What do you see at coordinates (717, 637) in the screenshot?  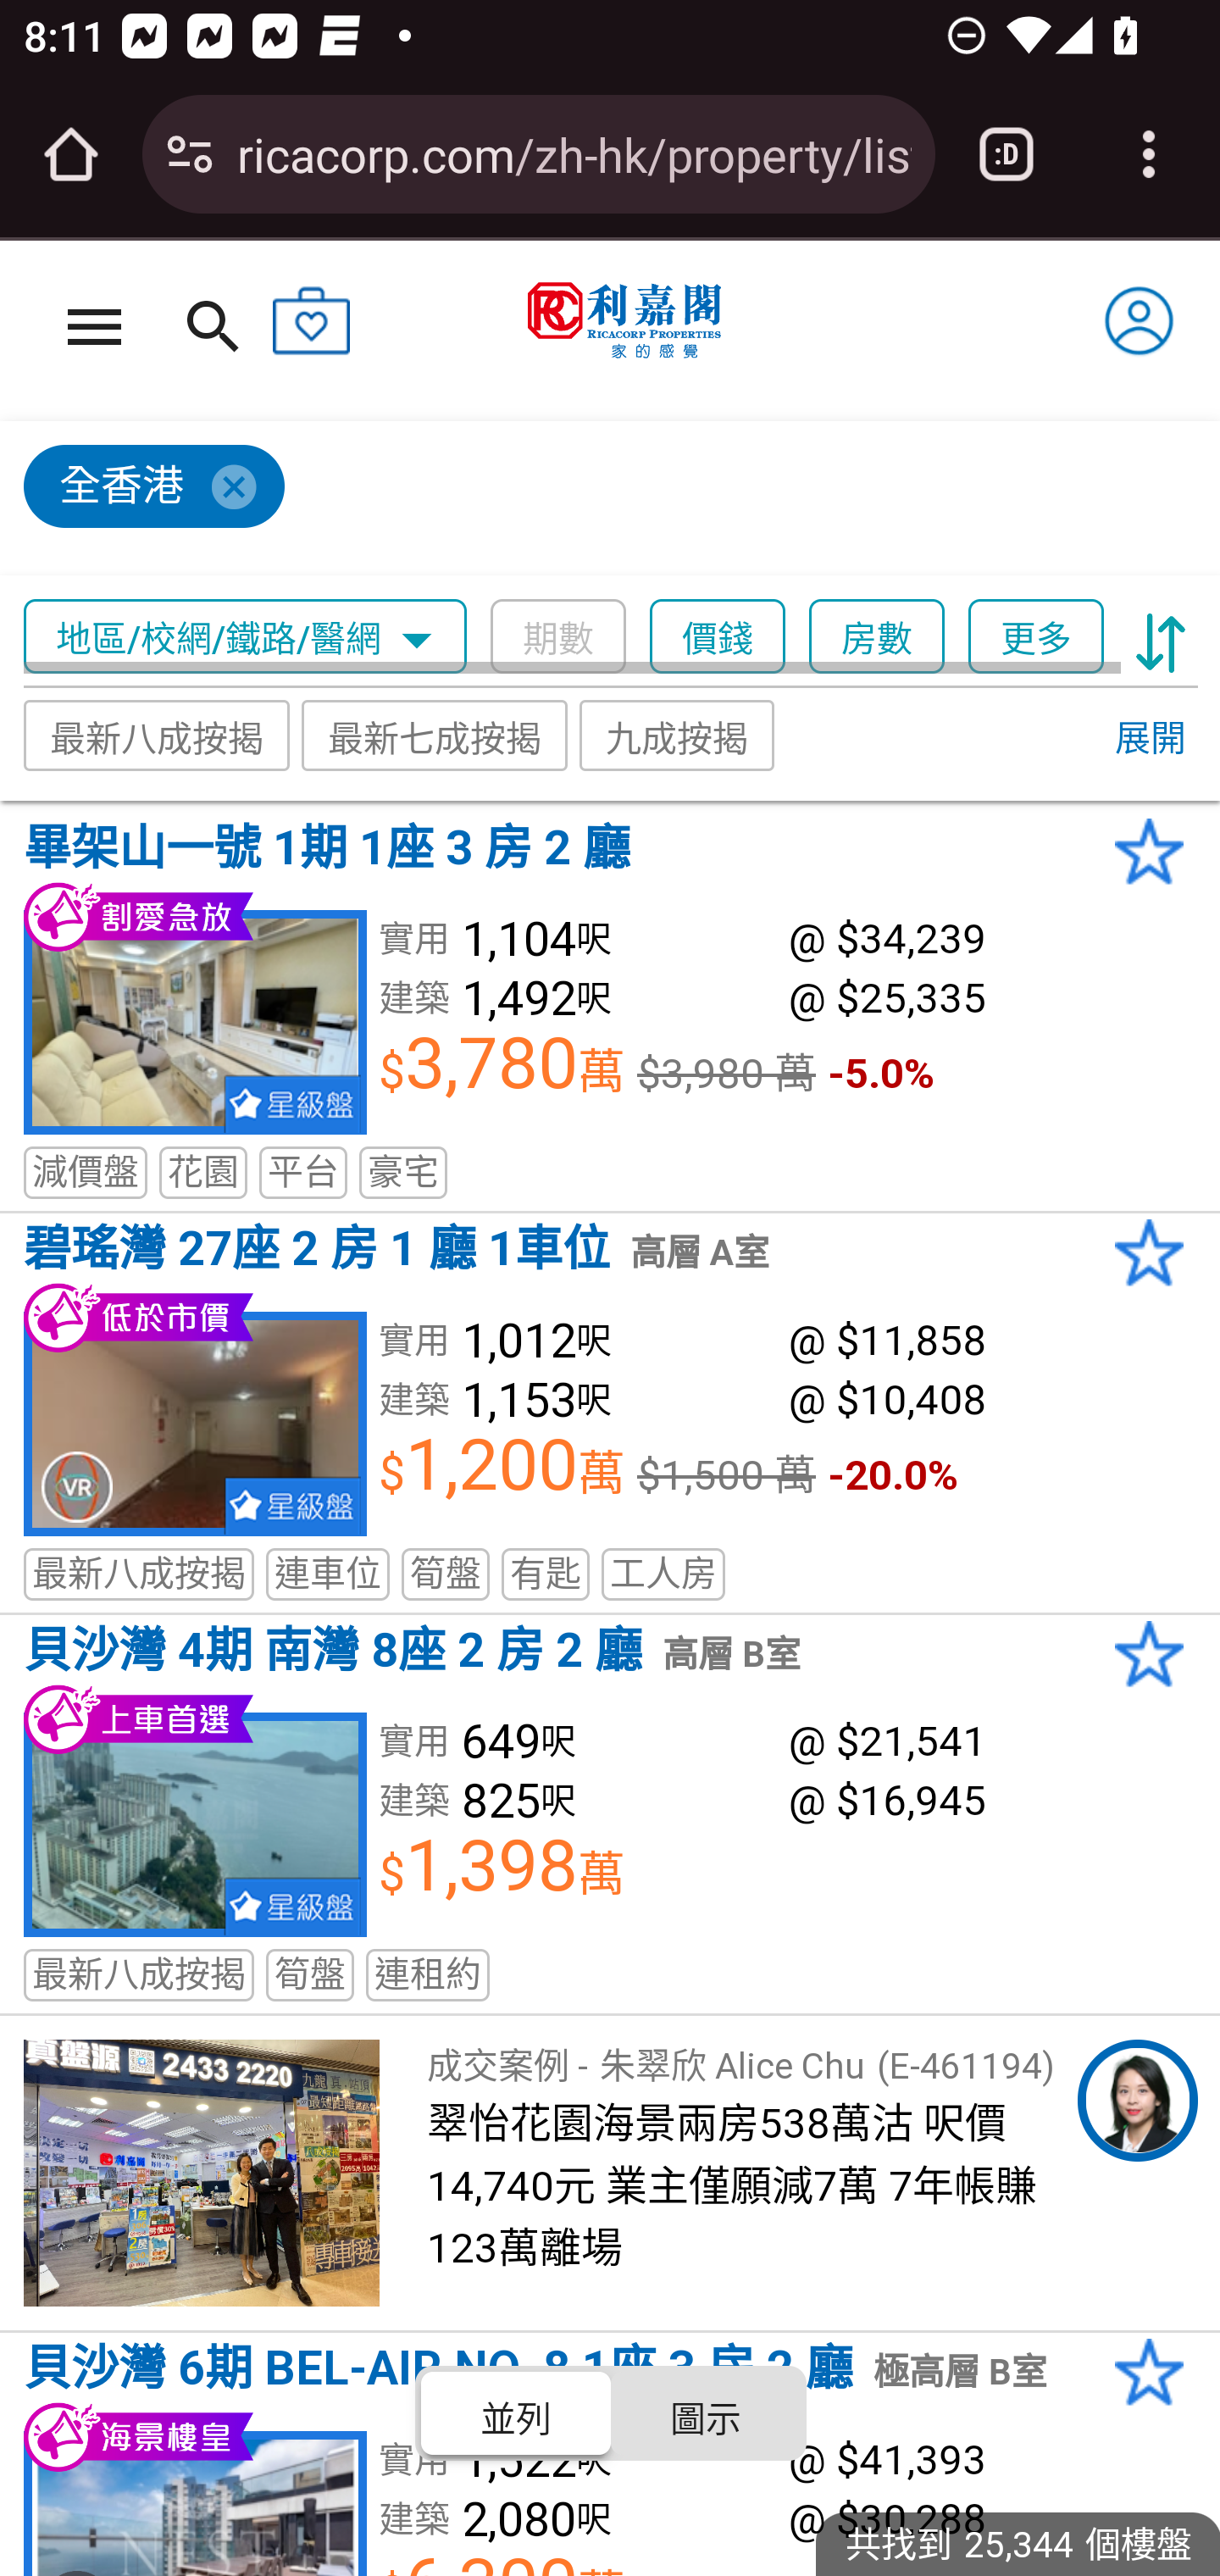 I see `價錢` at bounding box center [717, 637].